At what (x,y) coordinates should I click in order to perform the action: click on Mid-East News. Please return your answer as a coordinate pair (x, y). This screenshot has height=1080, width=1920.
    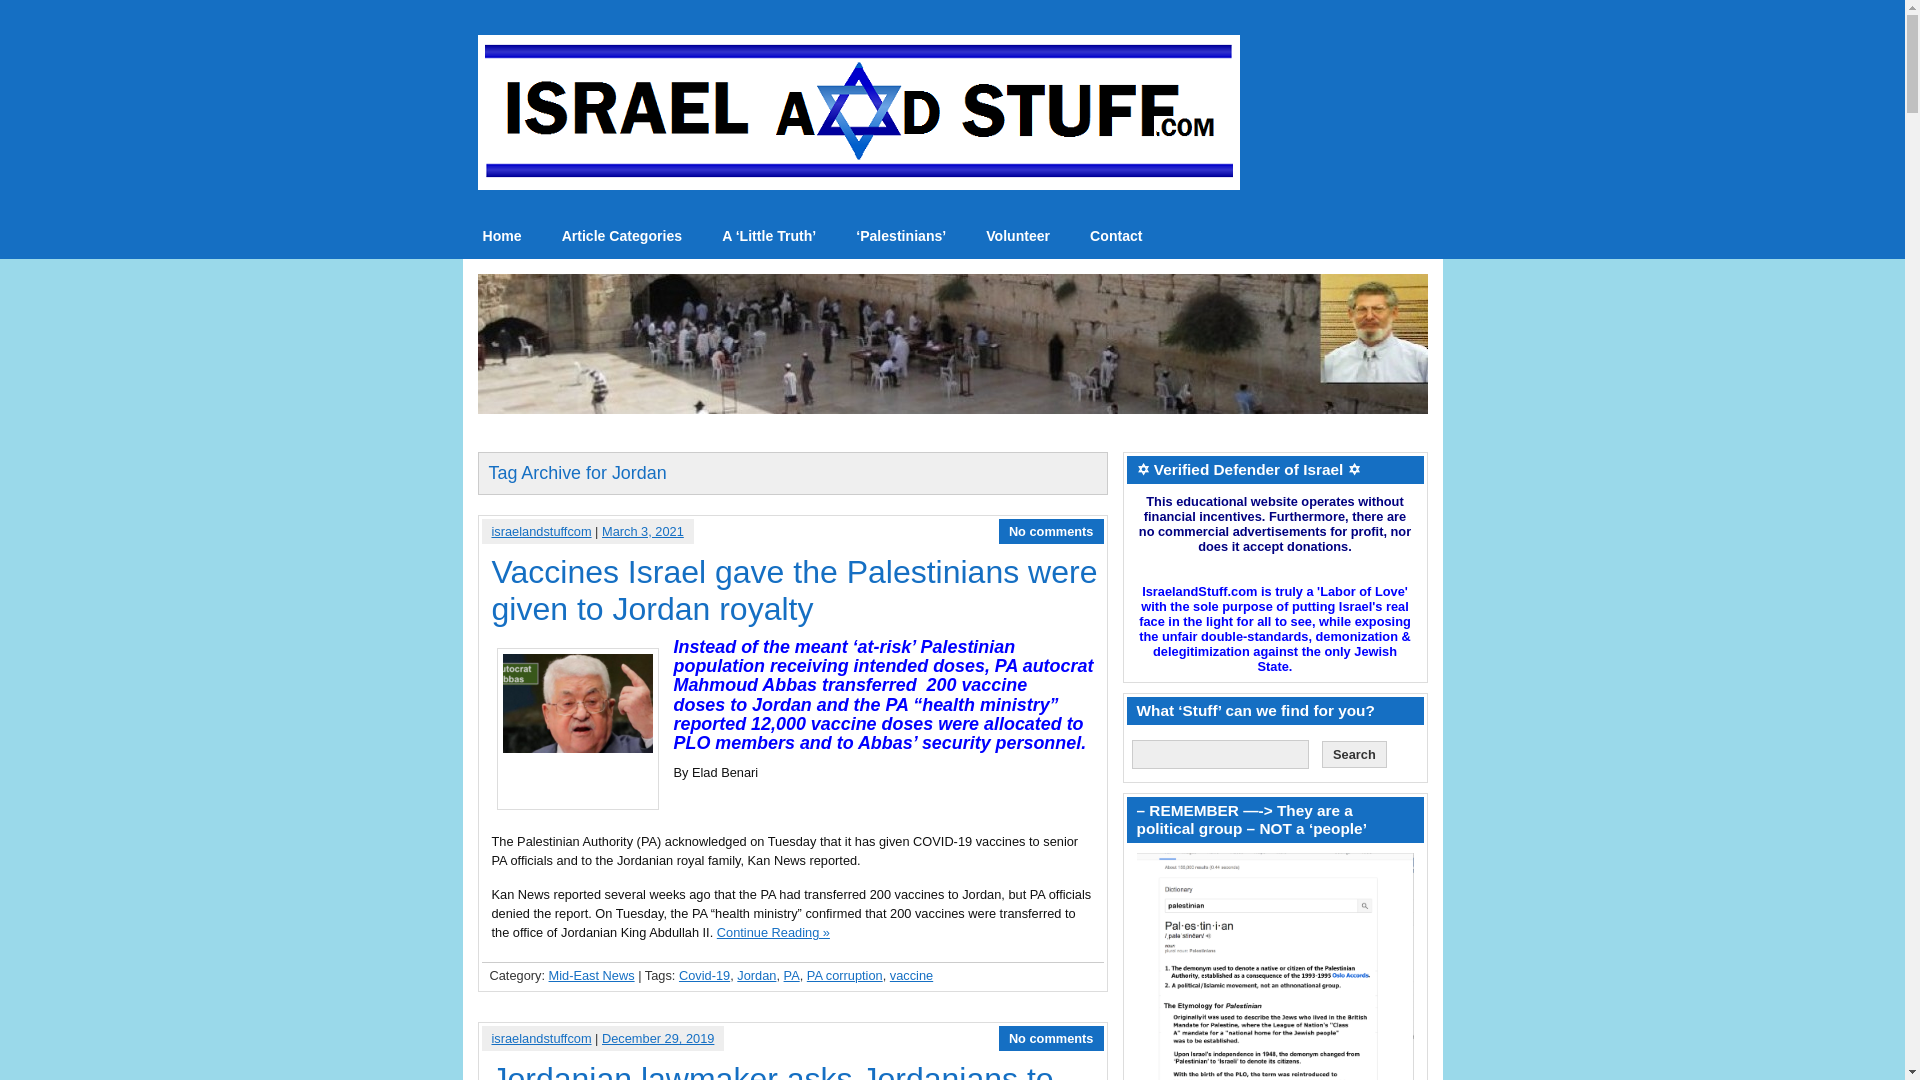
    Looking at the image, I should click on (592, 974).